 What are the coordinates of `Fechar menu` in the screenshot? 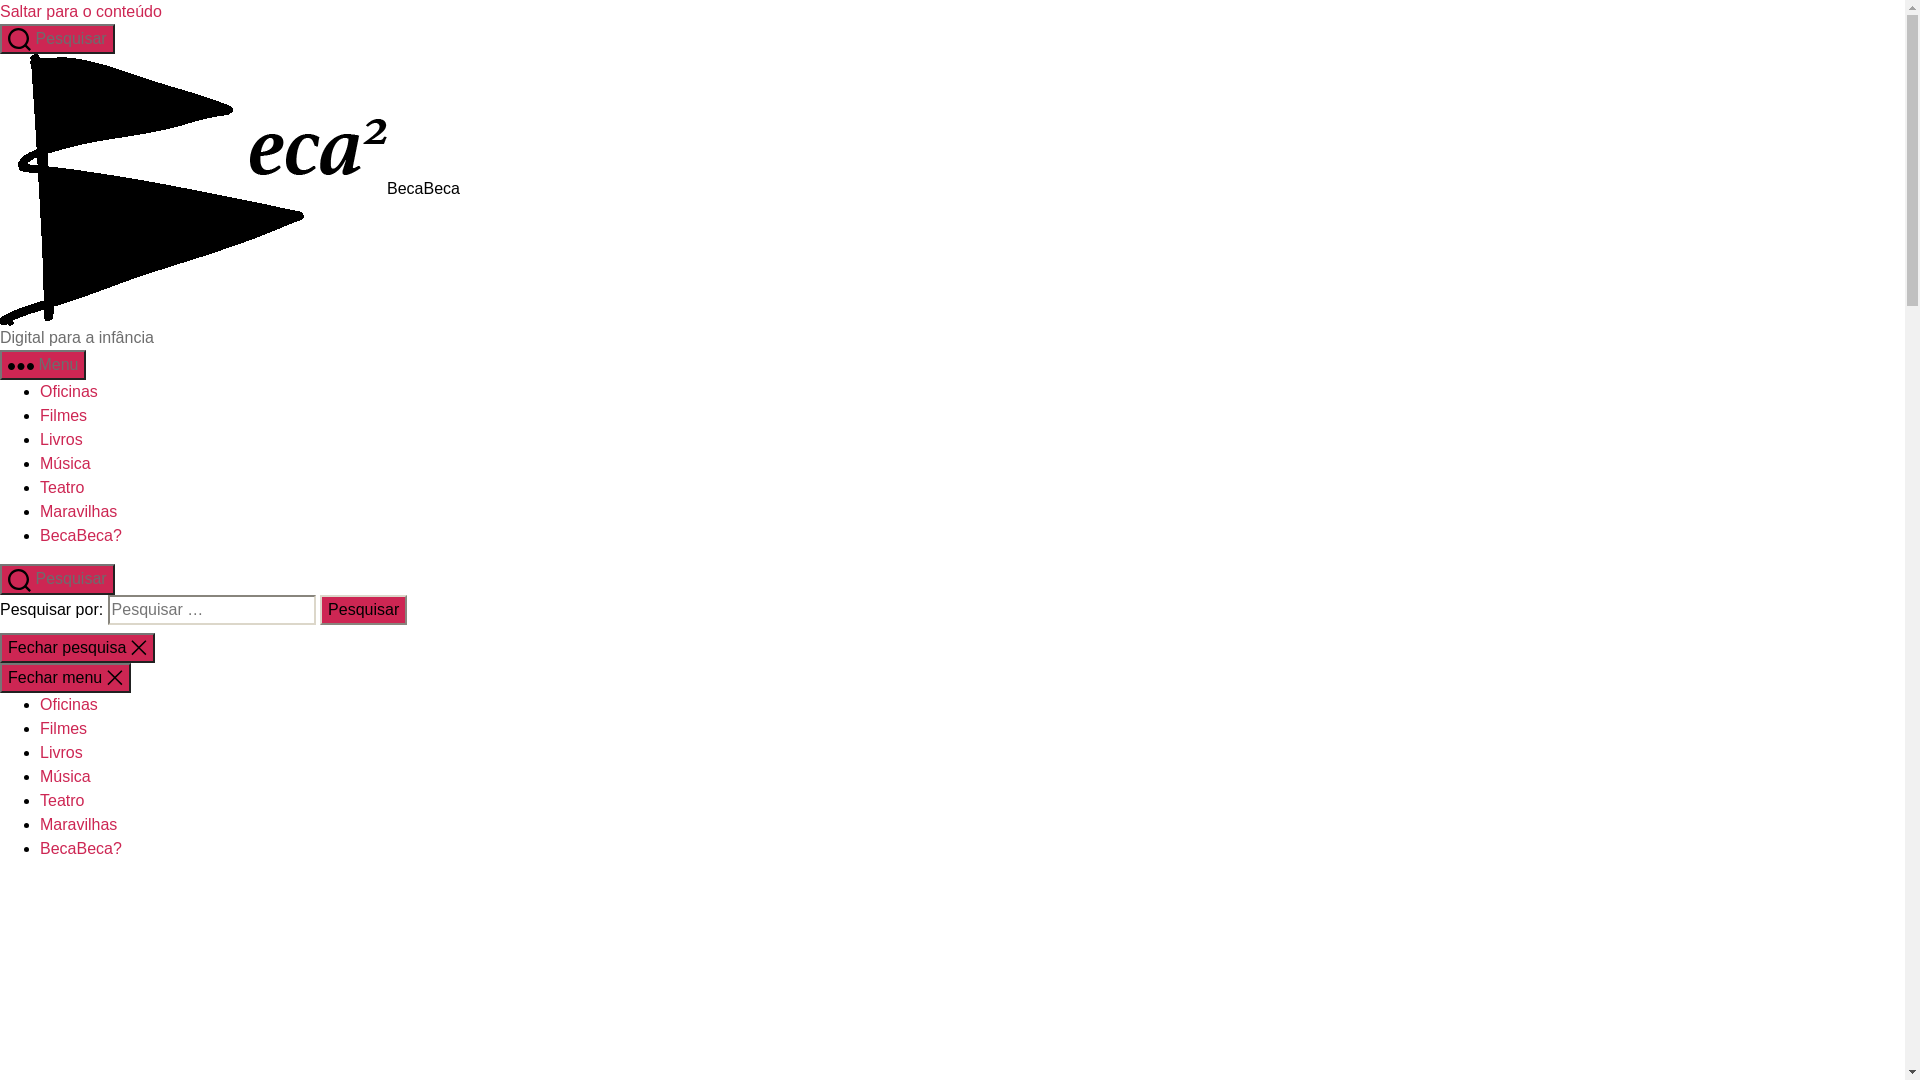 It's located at (66, 678).